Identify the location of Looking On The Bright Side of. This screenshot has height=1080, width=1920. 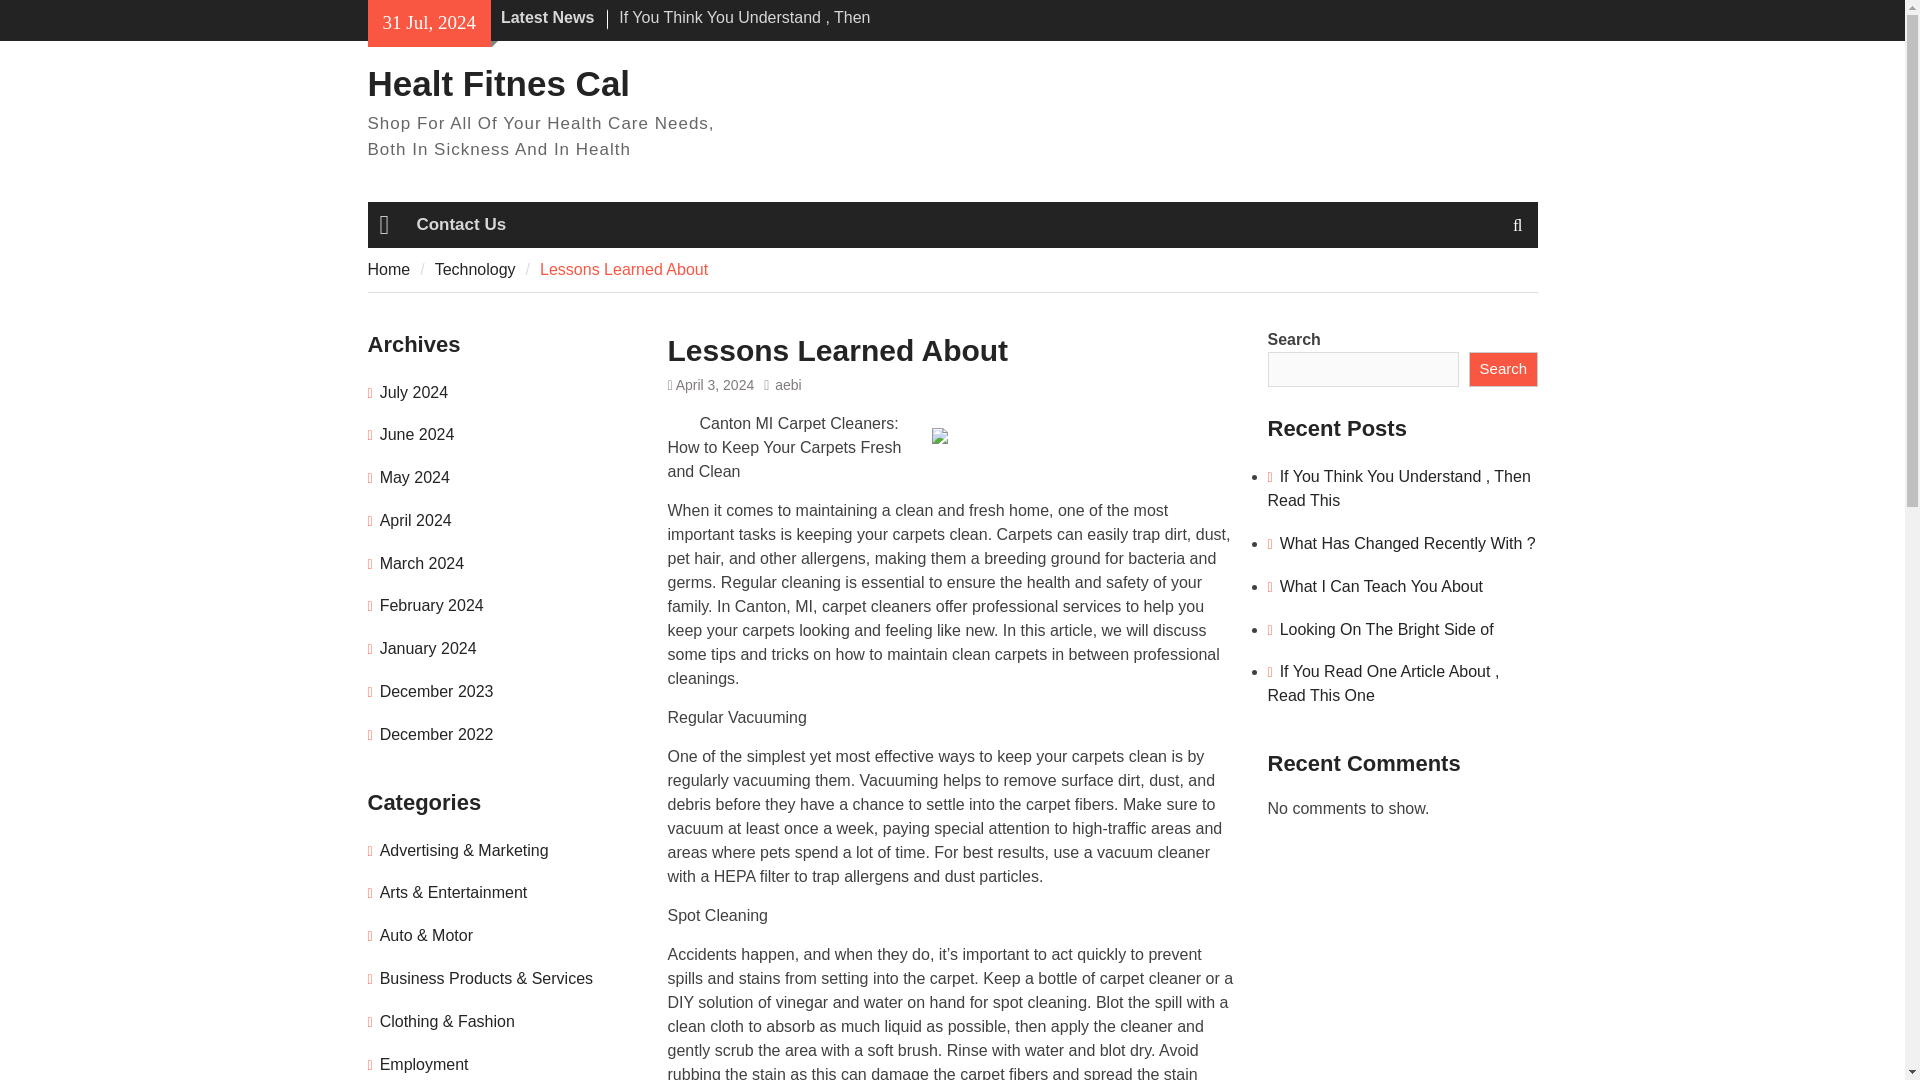
(1386, 630).